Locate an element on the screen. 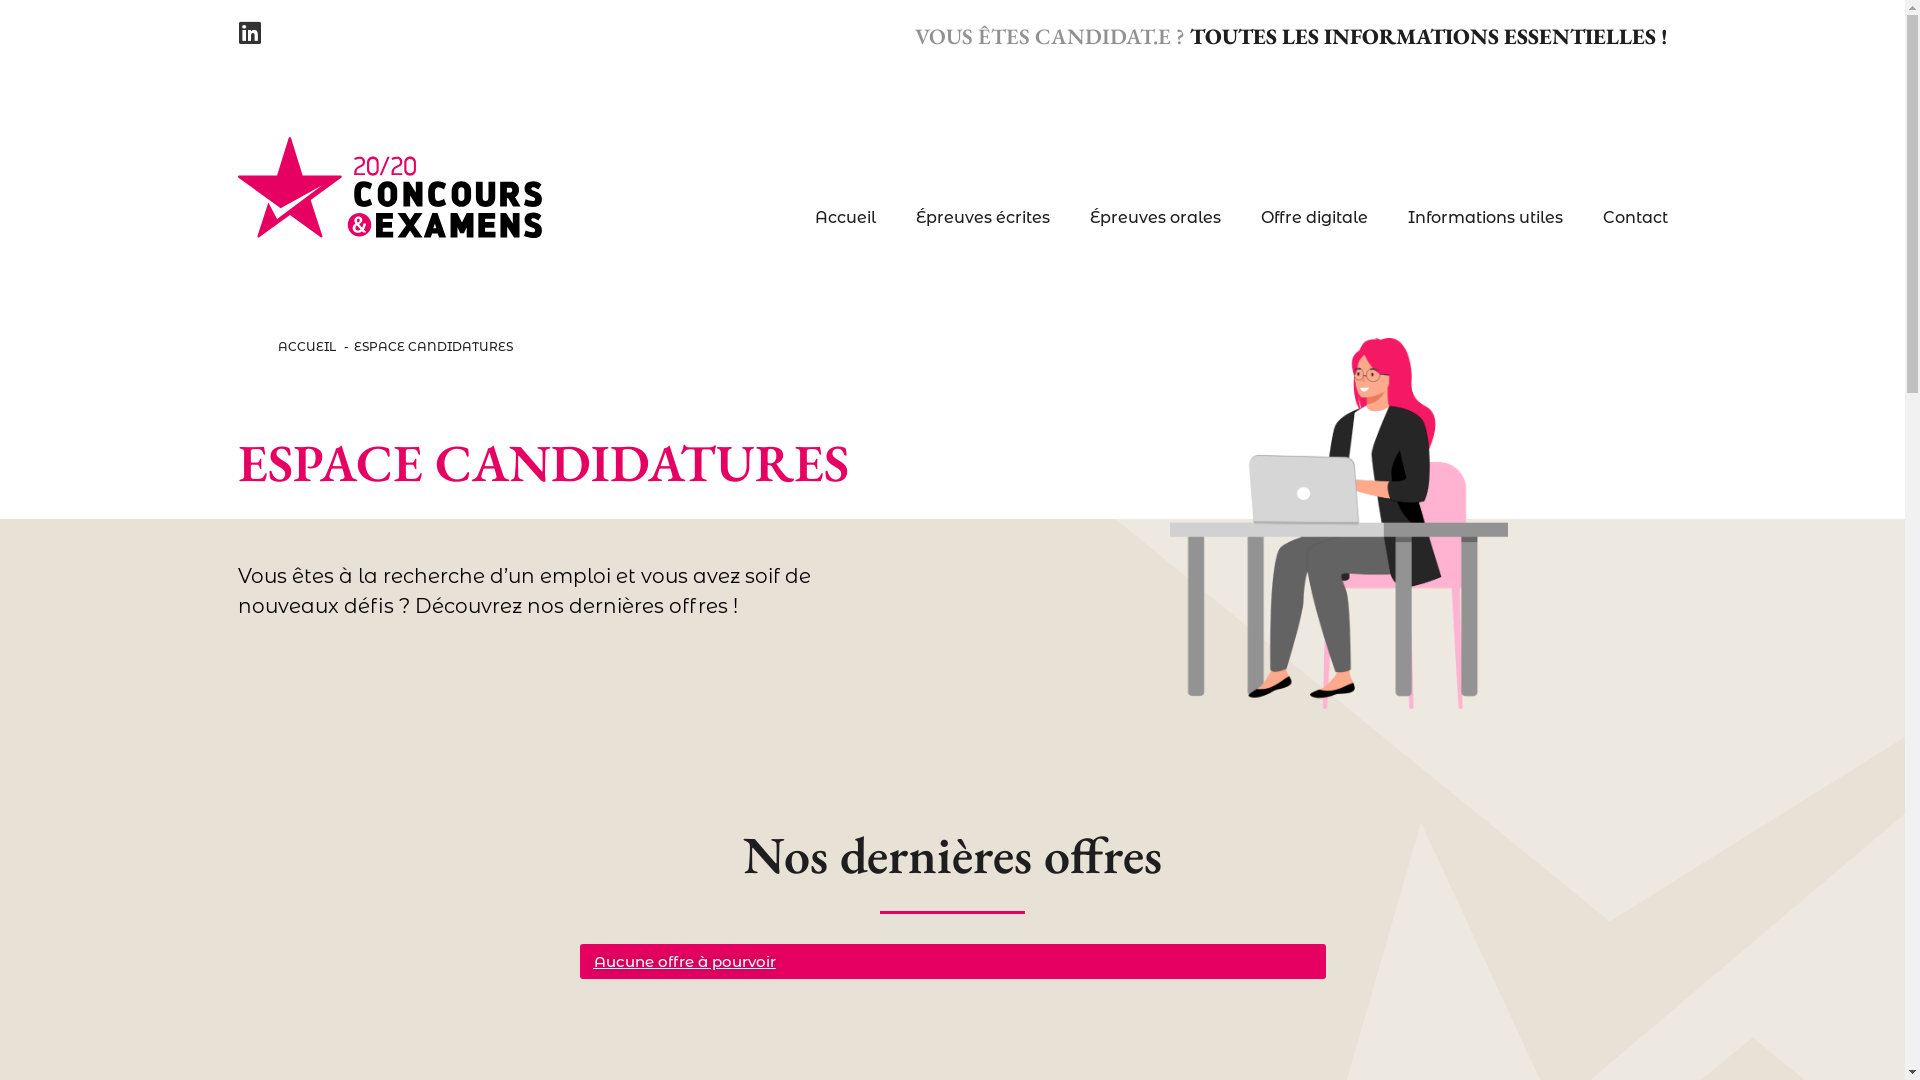 This screenshot has height=1080, width=1920. Contact is located at coordinates (1634, 218).